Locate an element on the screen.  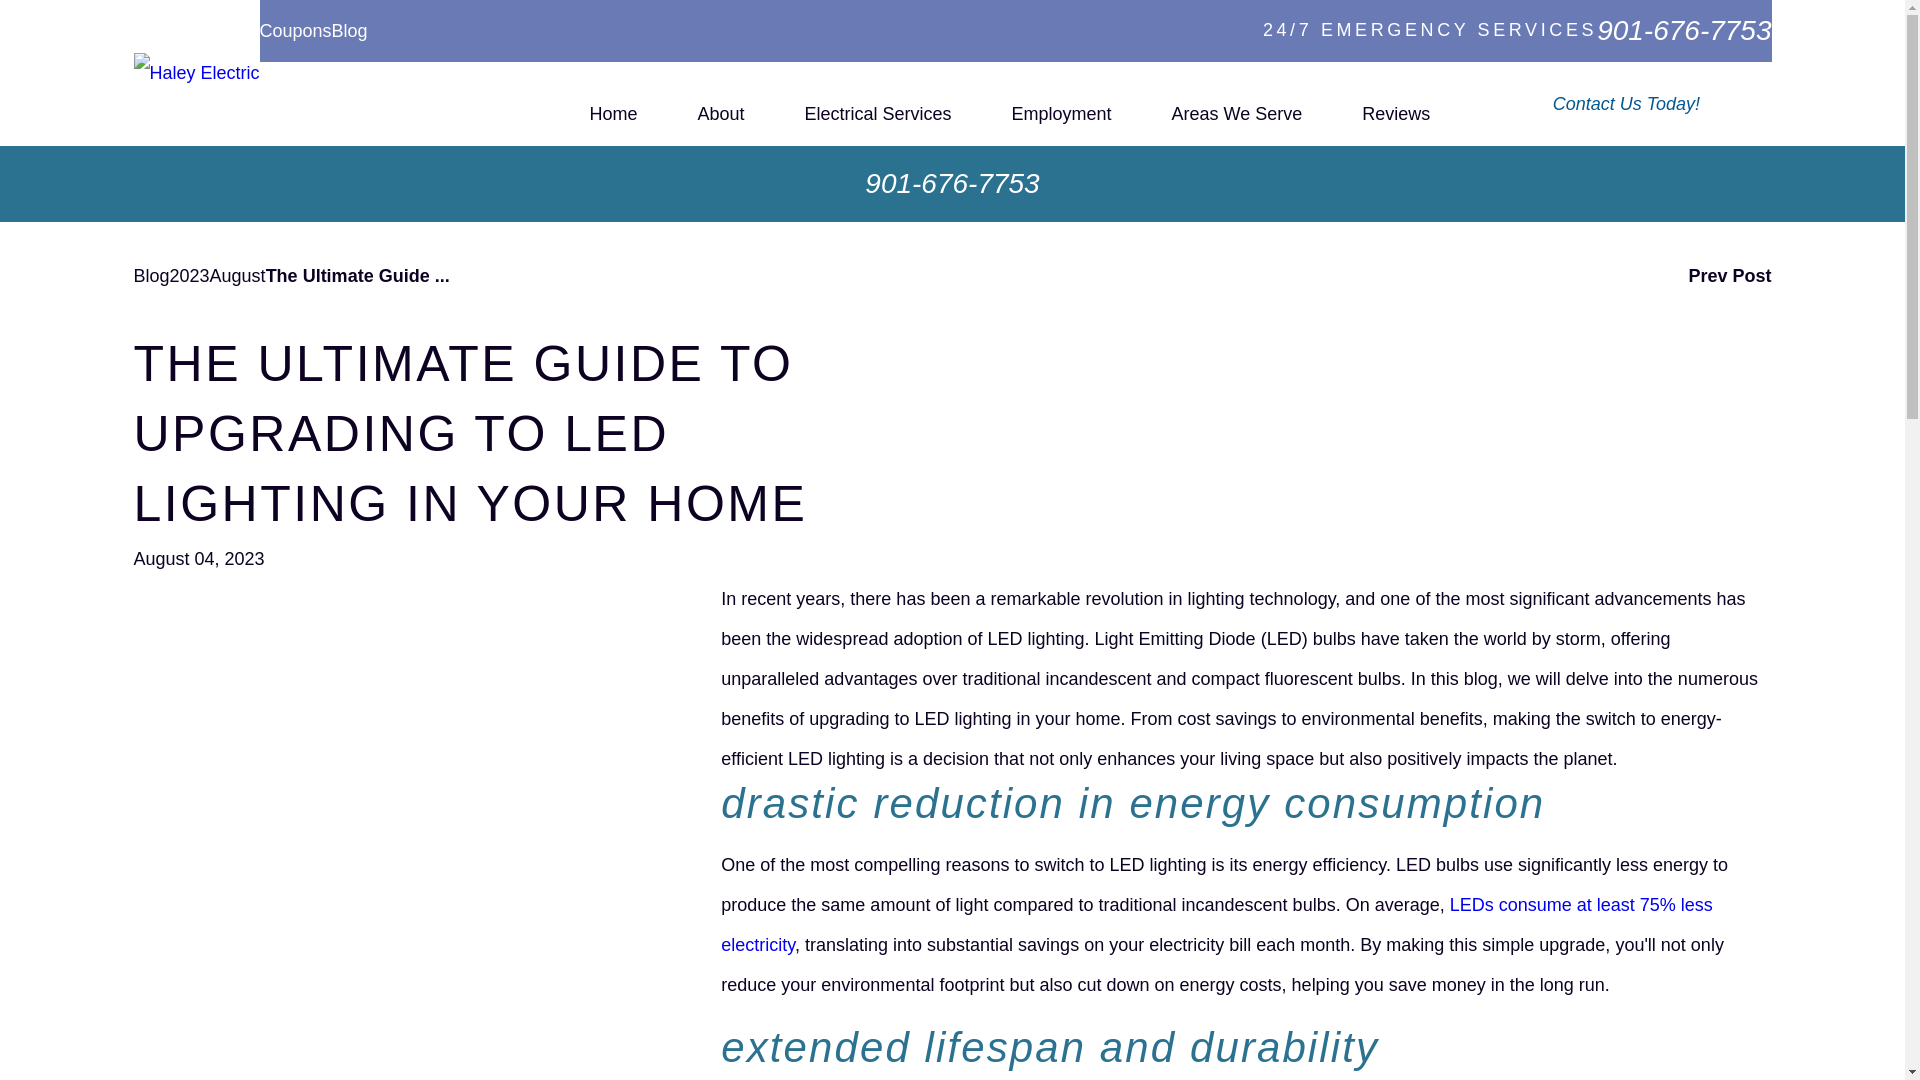
Areas We Serve is located at coordinates (1237, 104).